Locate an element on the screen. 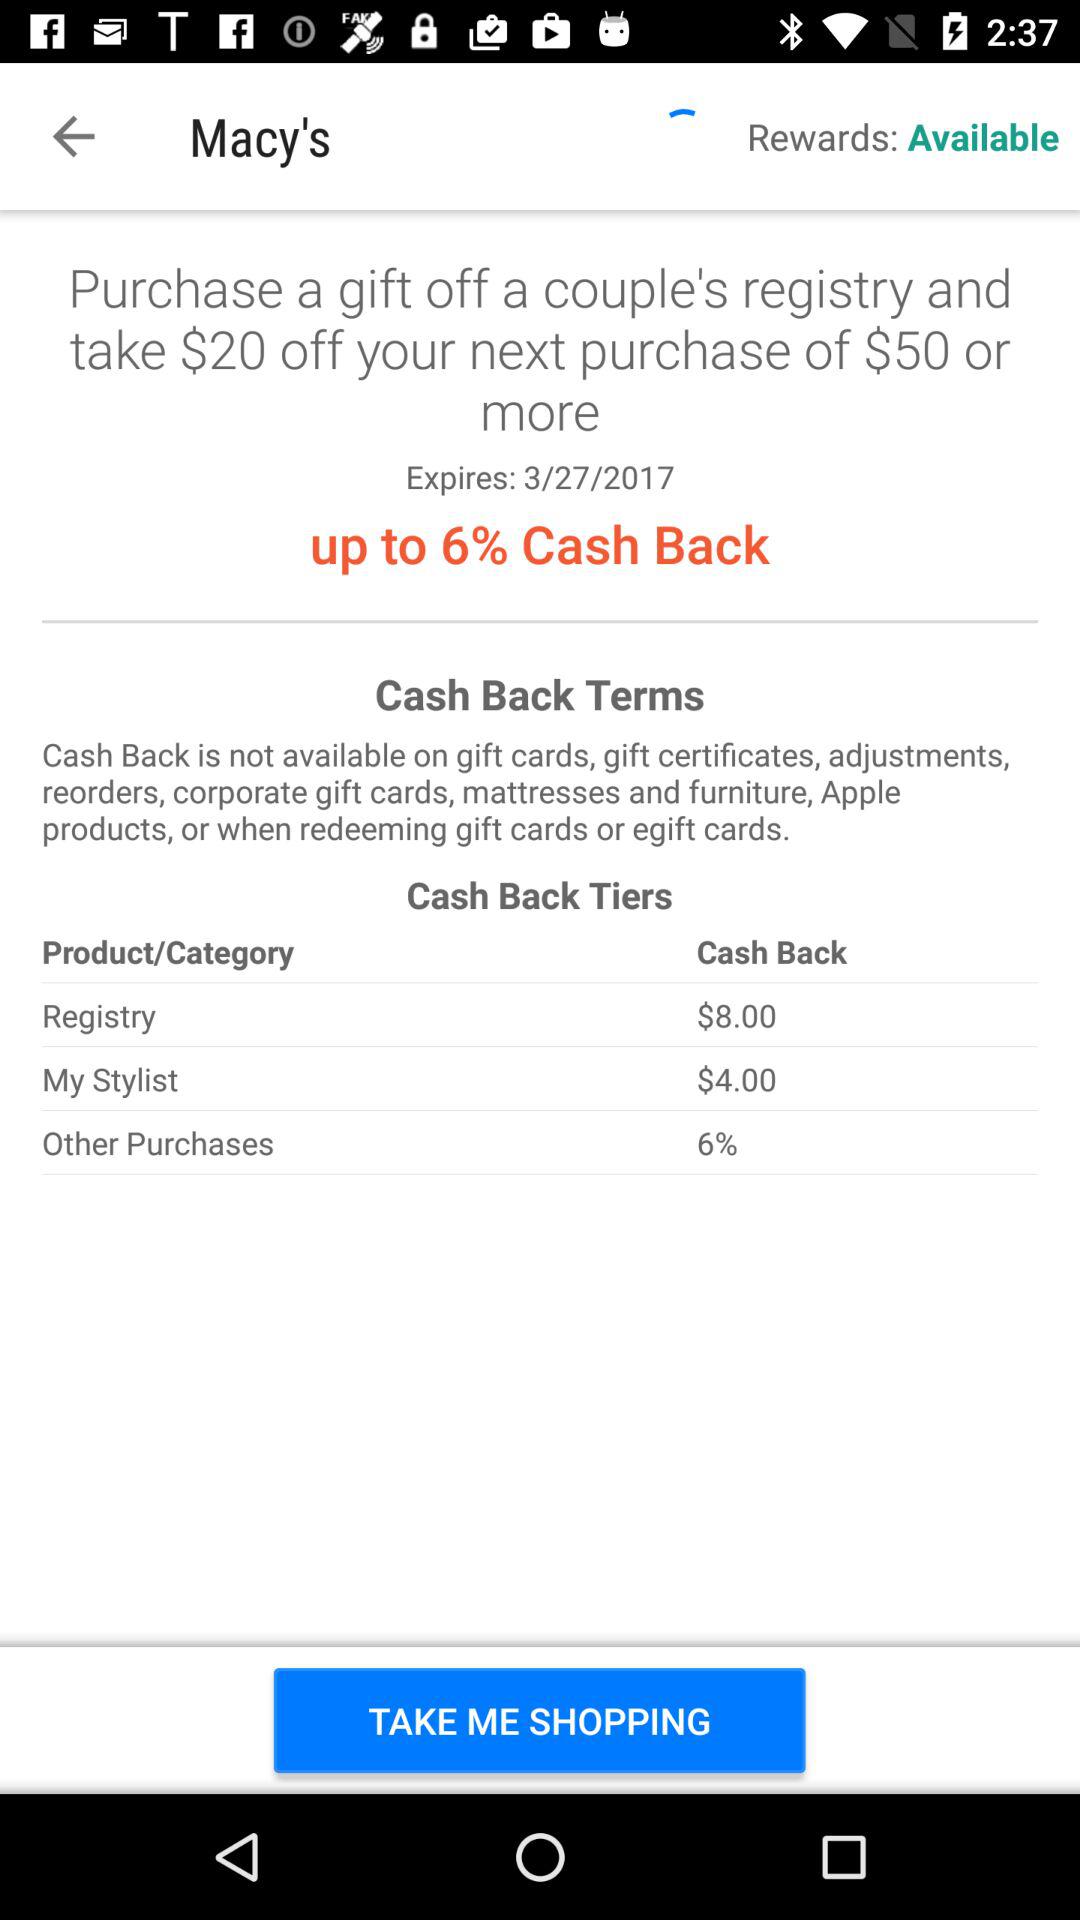 The height and width of the screenshot is (1920, 1080). go to next is located at coordinates (540, 1002).